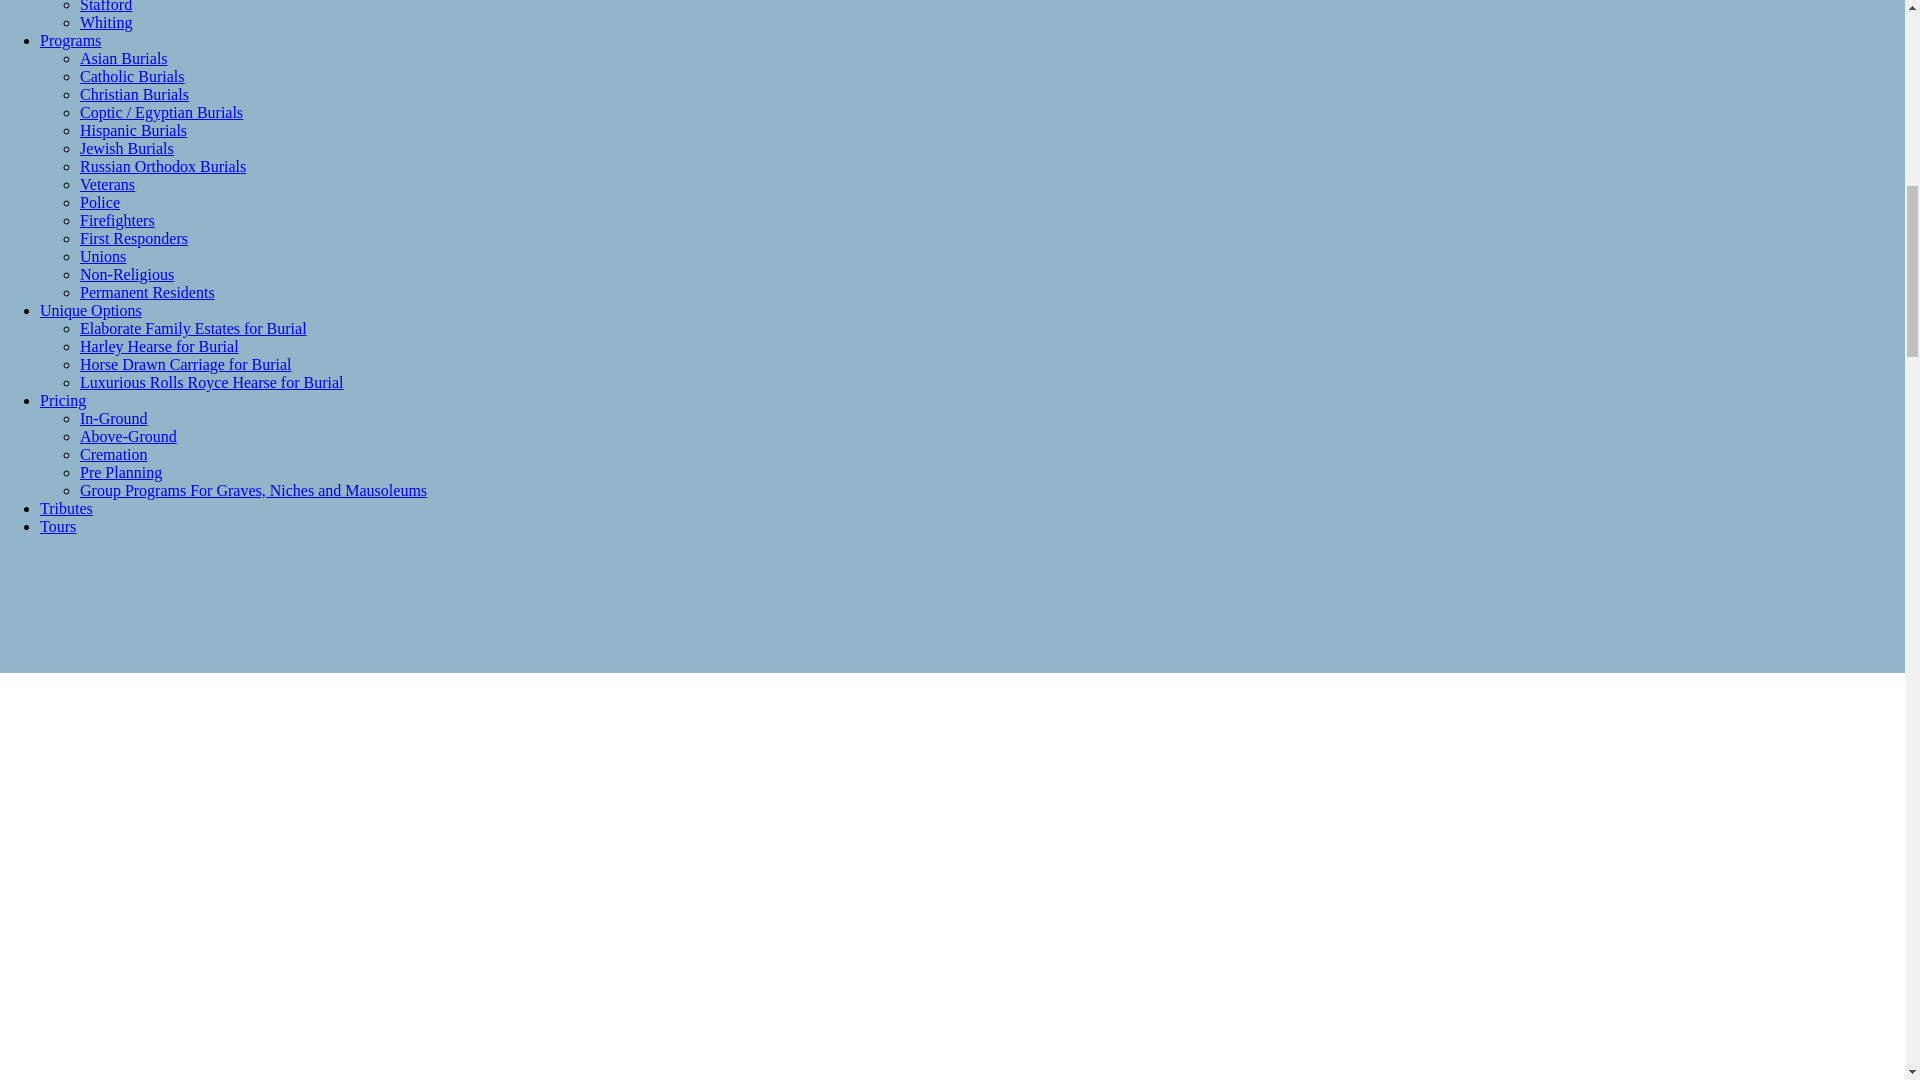 This screenshot has width=1920, height=1080. Describe the element at coordinates (128, 436) in the screenshot. I see `Above-Ground` at that location.